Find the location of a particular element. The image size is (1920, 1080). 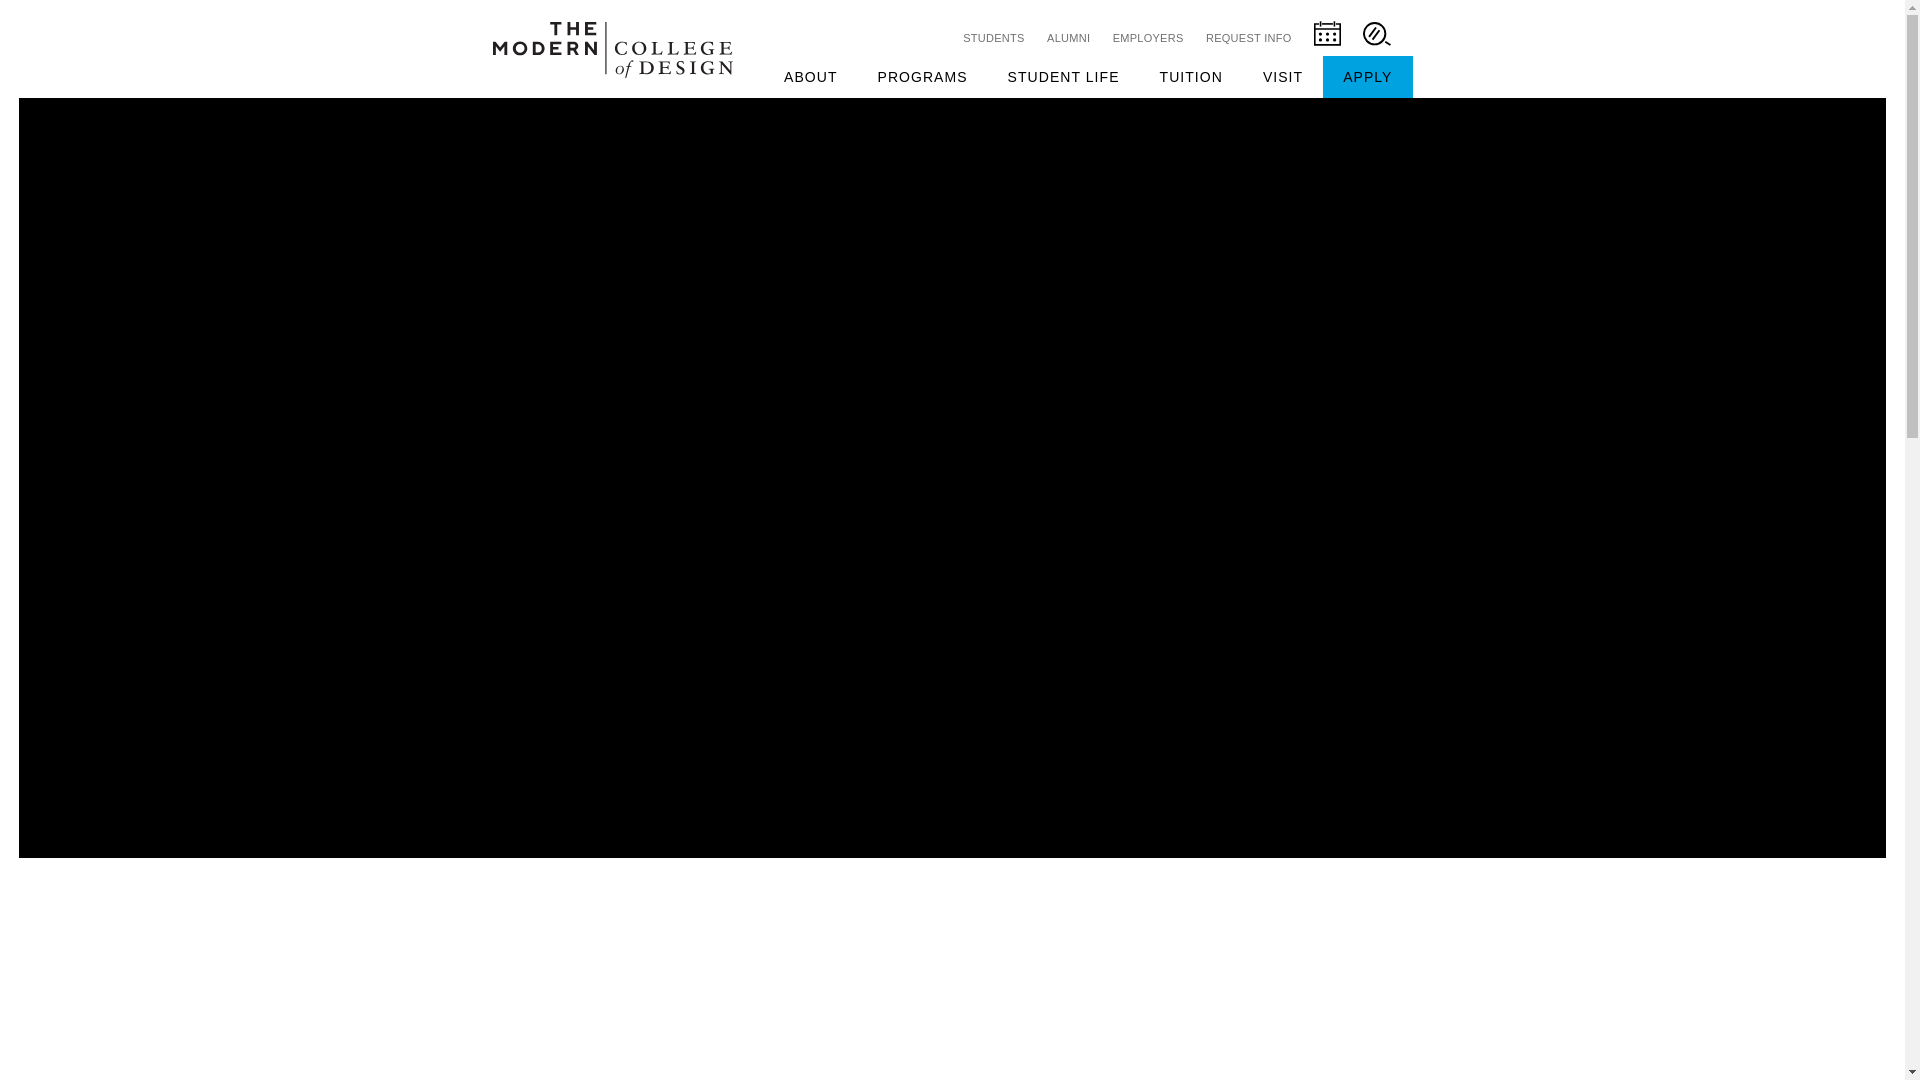

ALUMNI is located at coordinates (1069, 38).